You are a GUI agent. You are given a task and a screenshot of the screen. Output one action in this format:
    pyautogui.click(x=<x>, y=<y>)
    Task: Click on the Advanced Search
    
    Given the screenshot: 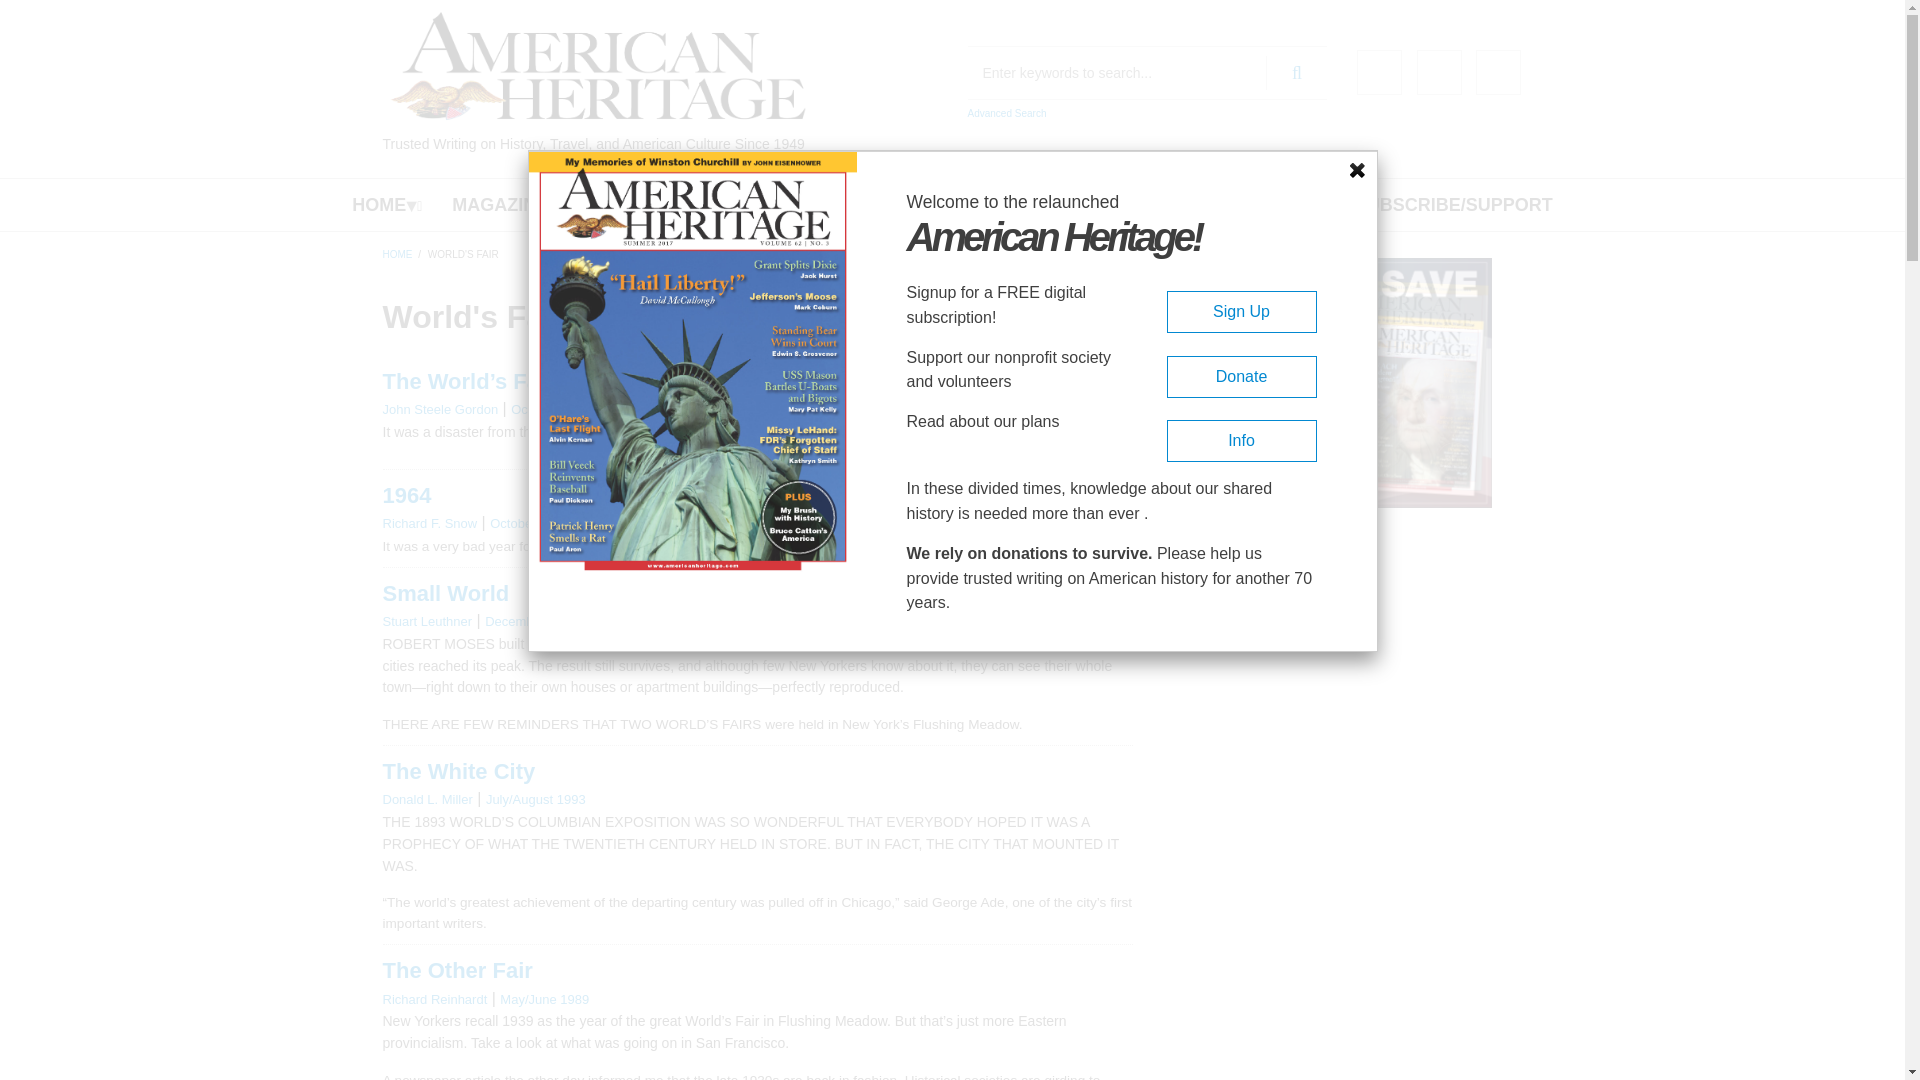 What is the action you would take?
    pyautogui.click(x=1006, y=113)
    